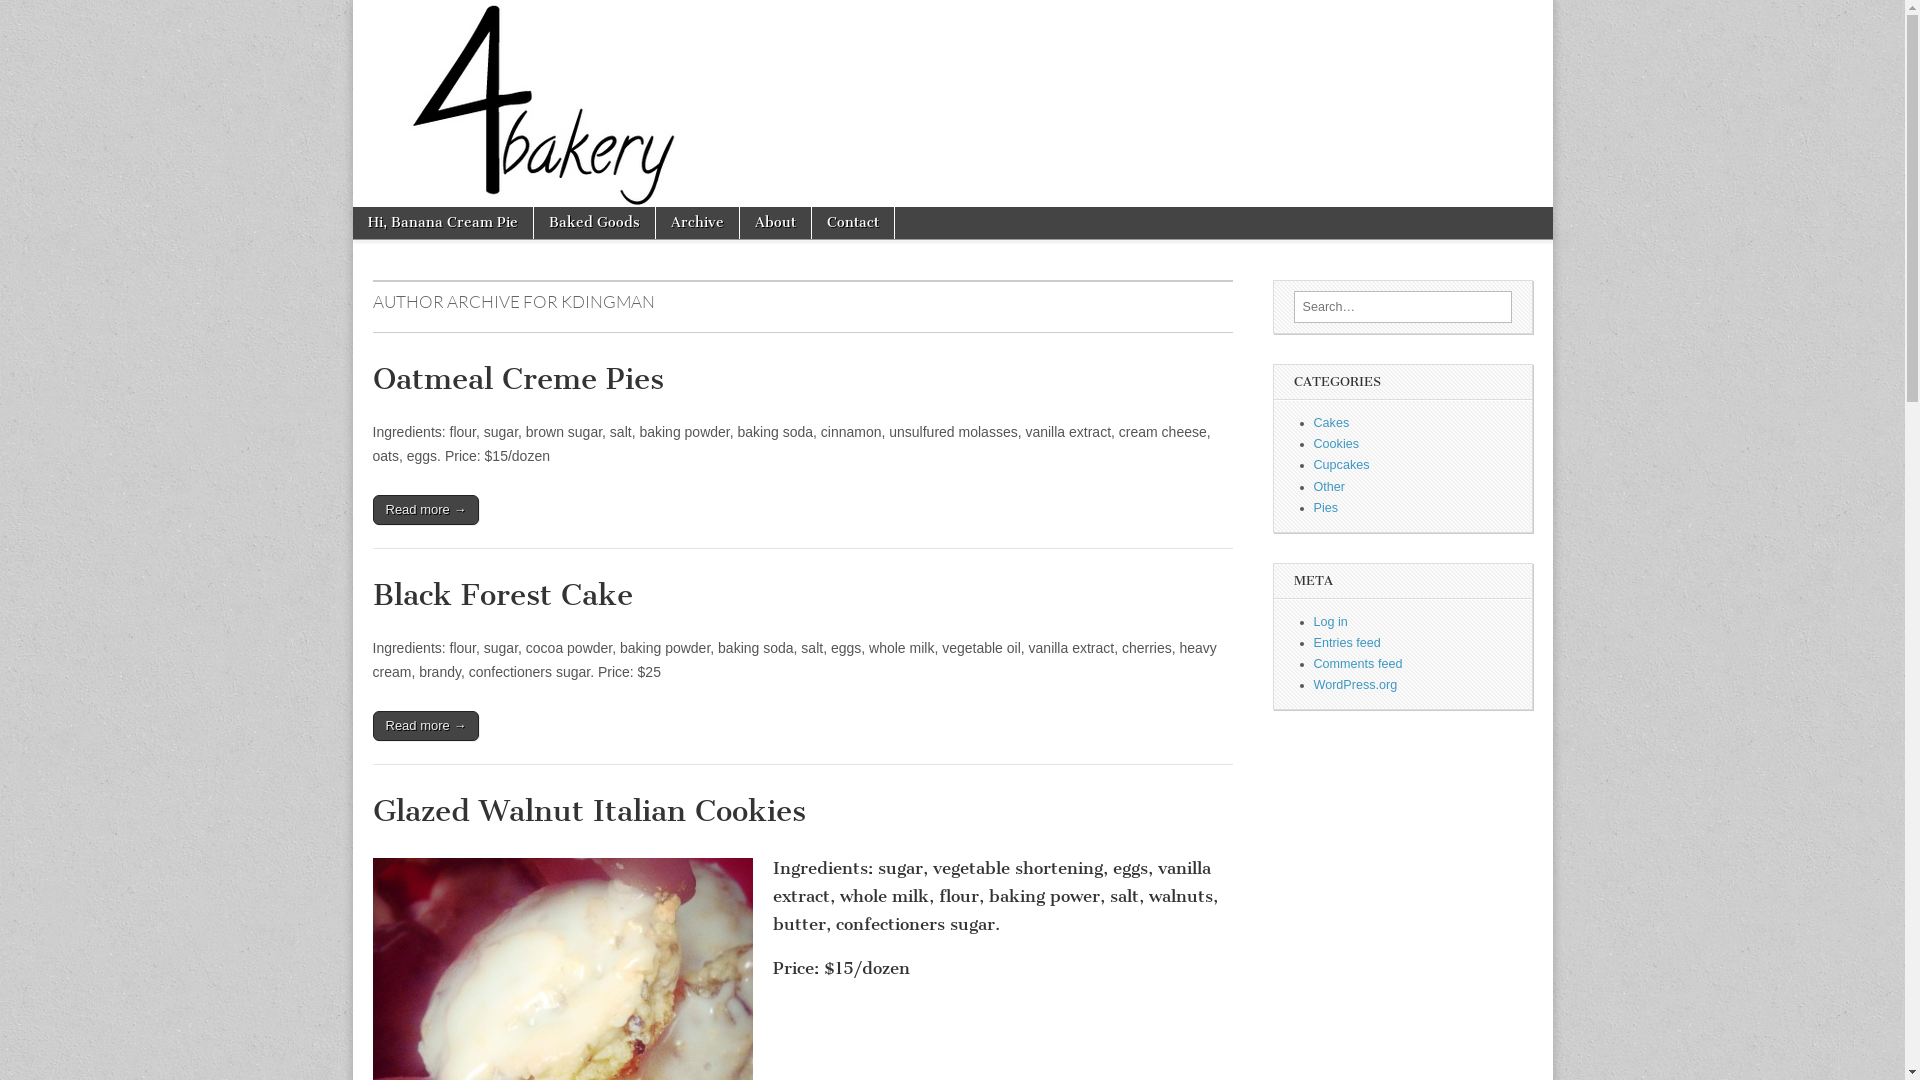  Describe the element at coordinates (1348, 643) in the screenshot. I see `Entries feed` at that location.